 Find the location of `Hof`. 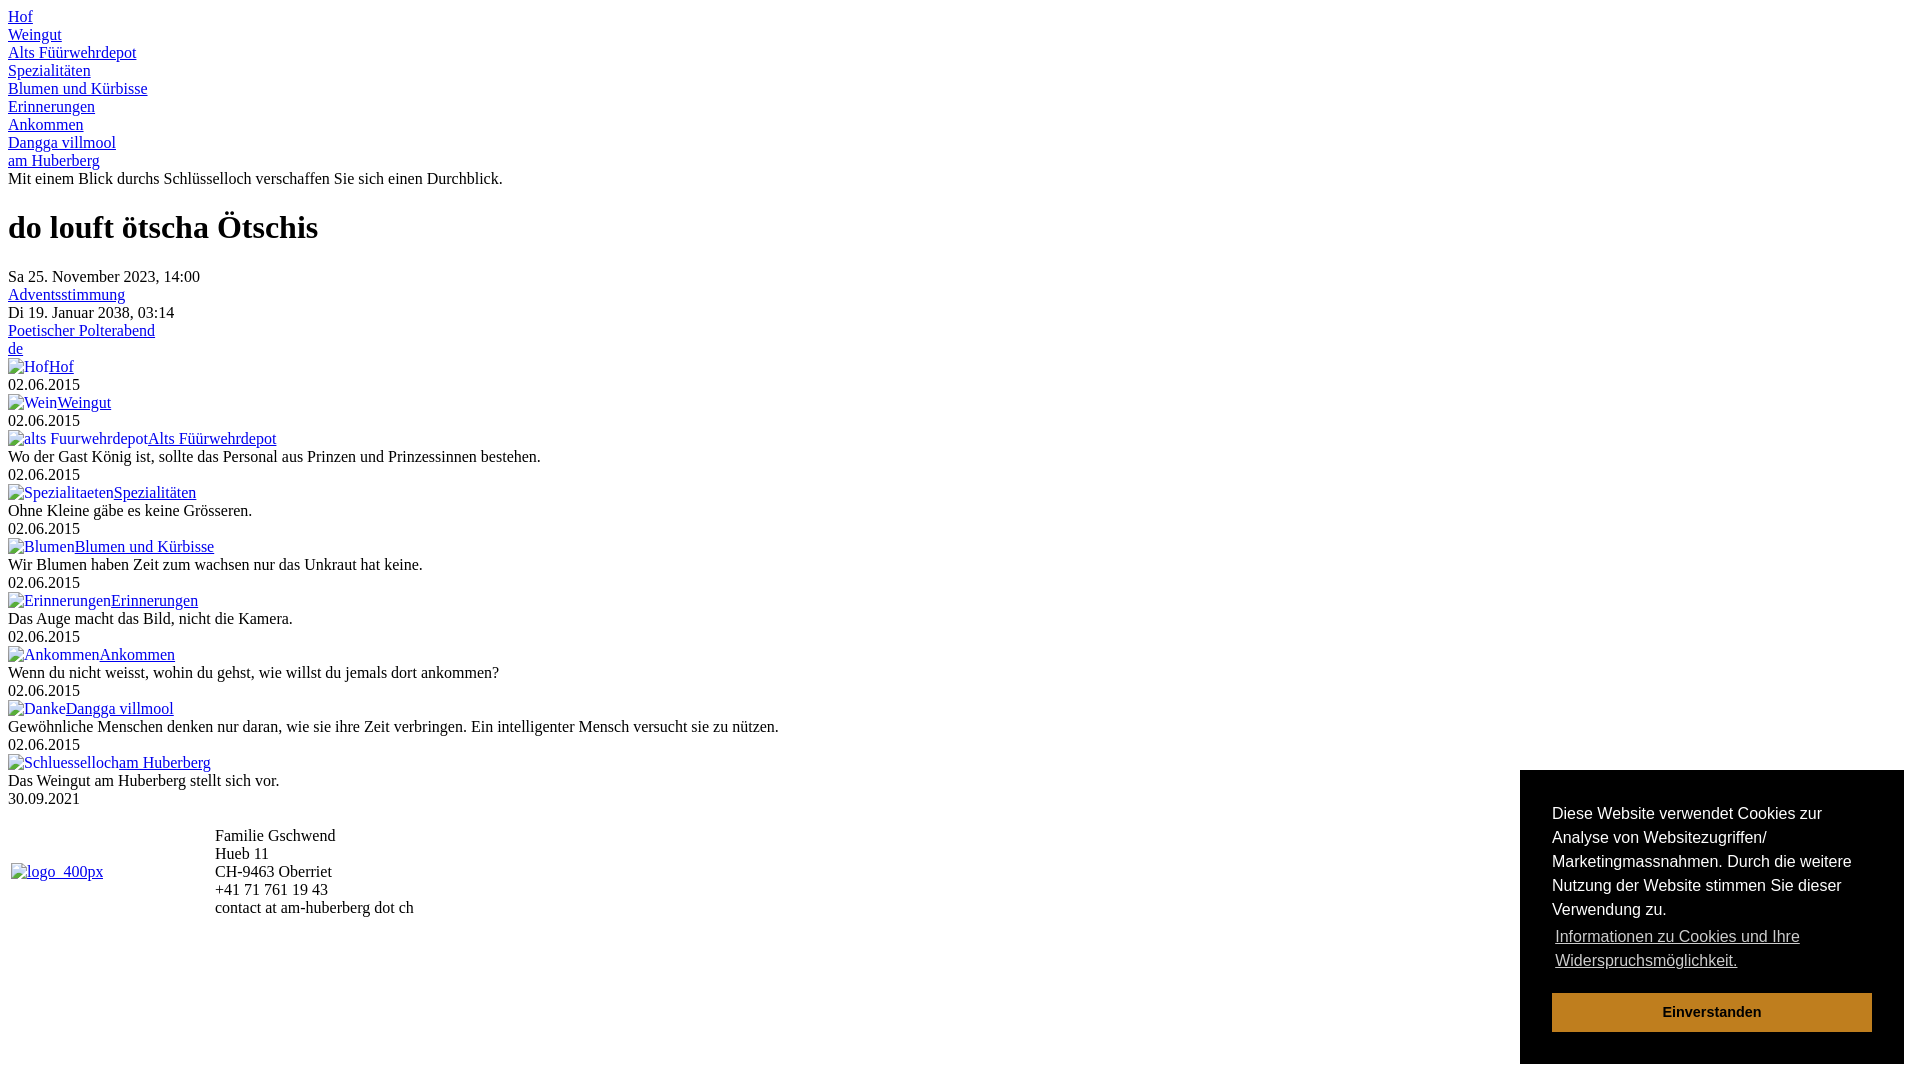

Hof is located at coordinates (20, 16).